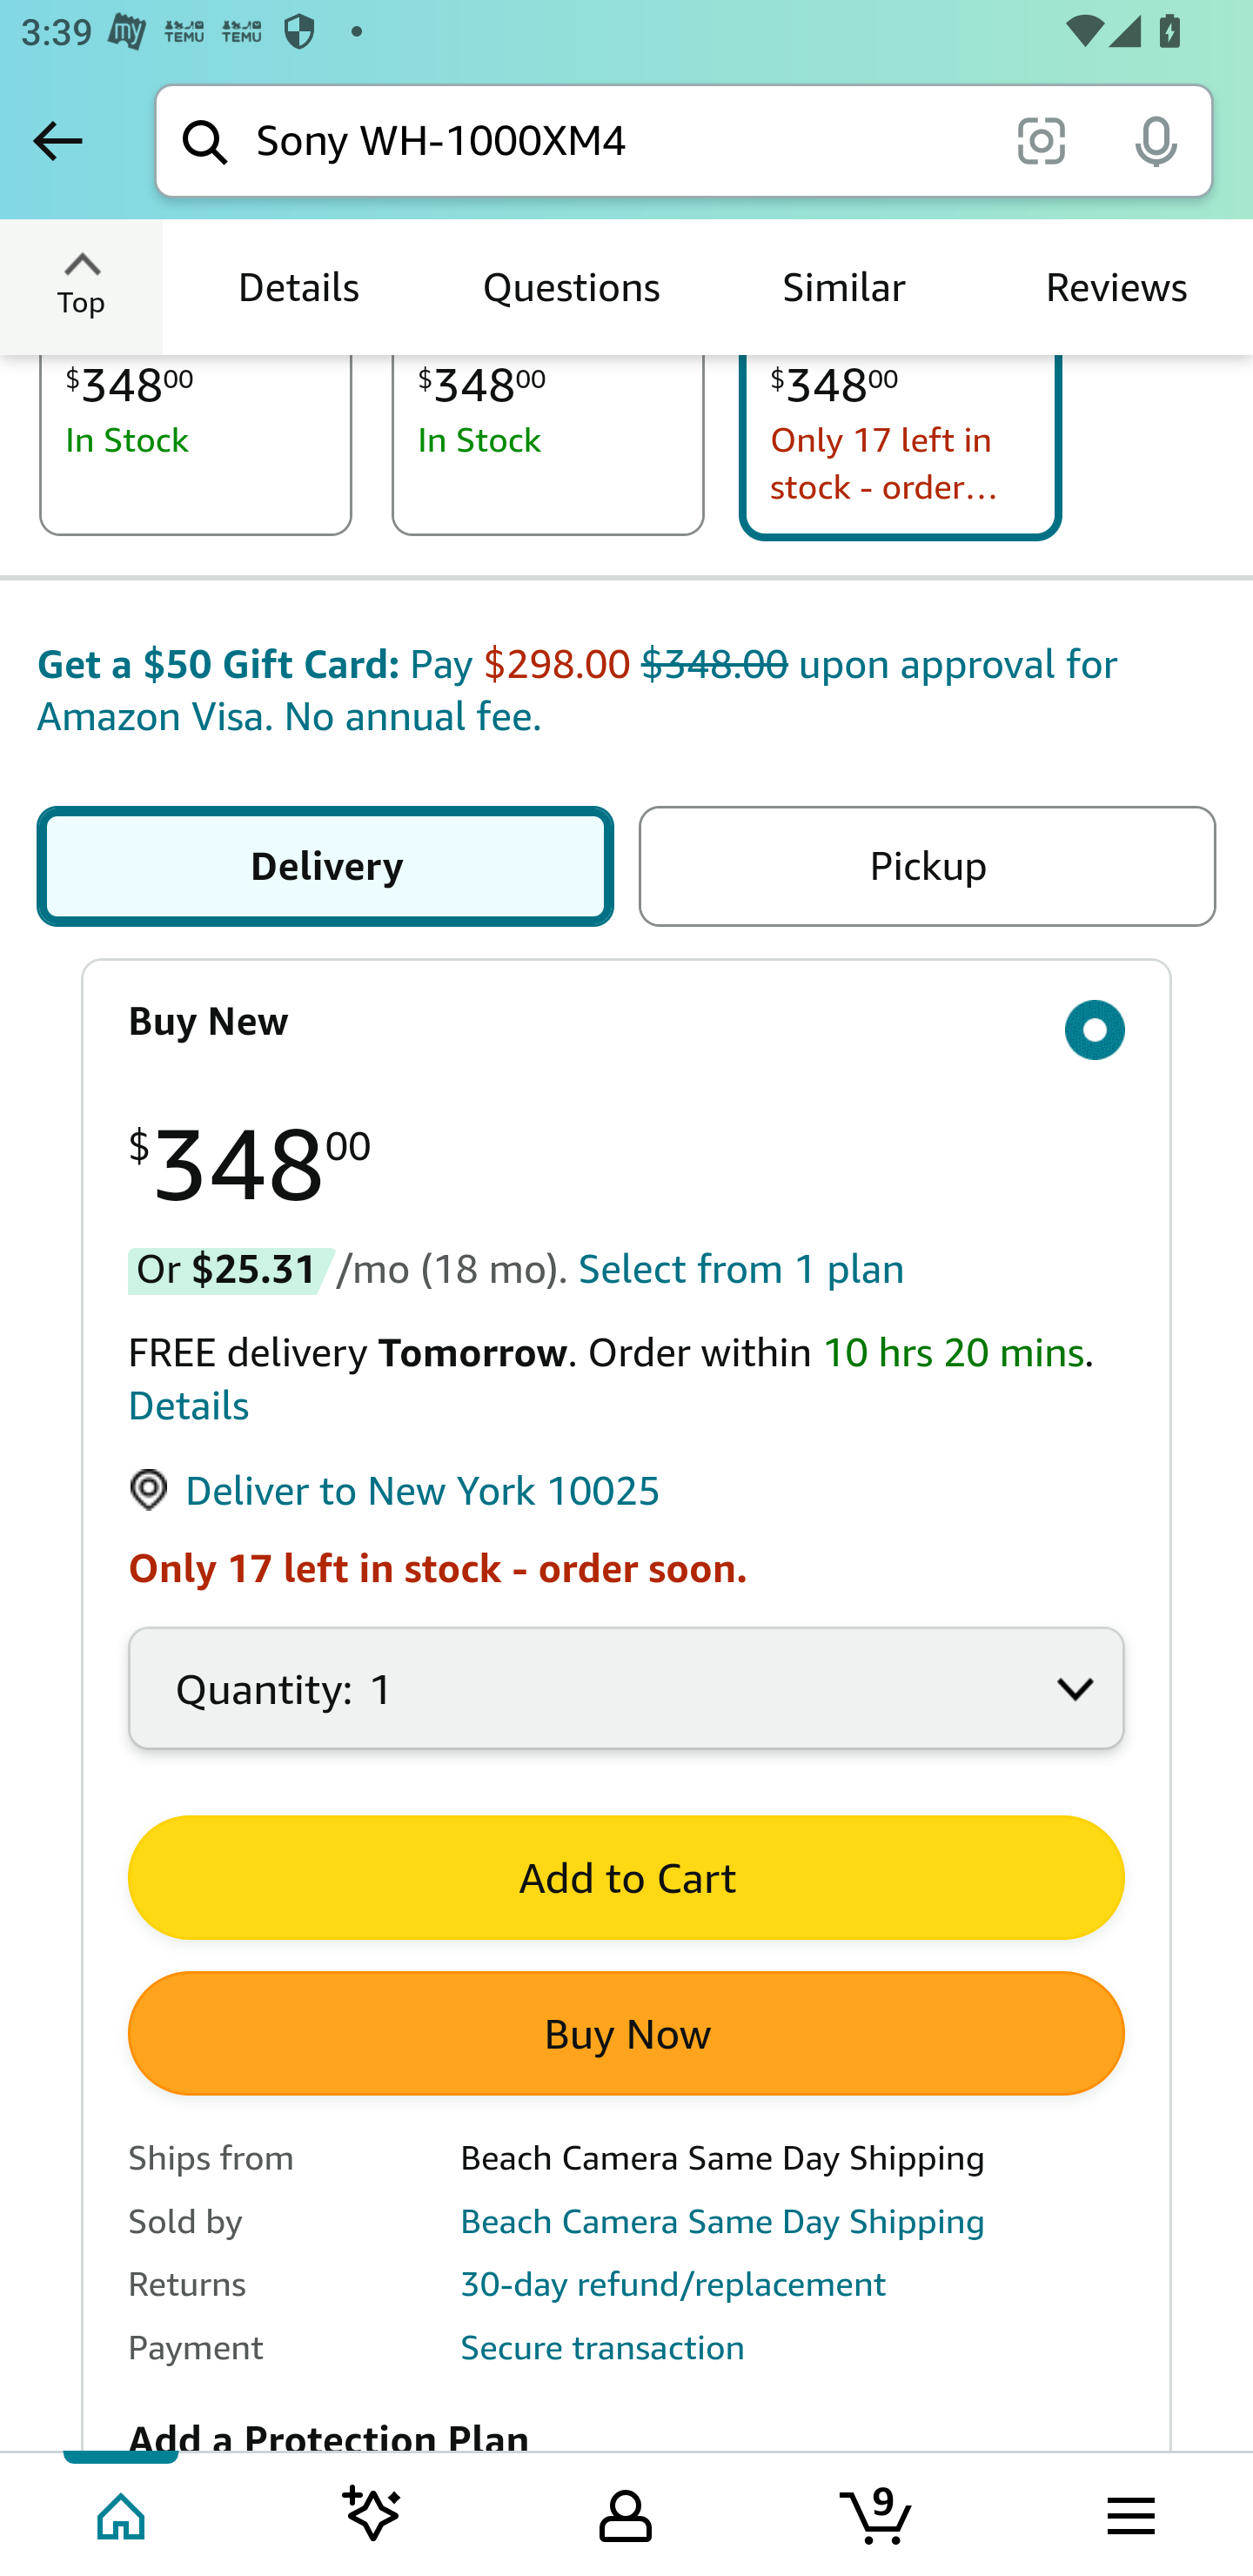 Image resolution: width=1253 pixels, height=2576 pixels. Describe the element at coordinates (57, 140) in the screenshot. I see `Back` at that location.